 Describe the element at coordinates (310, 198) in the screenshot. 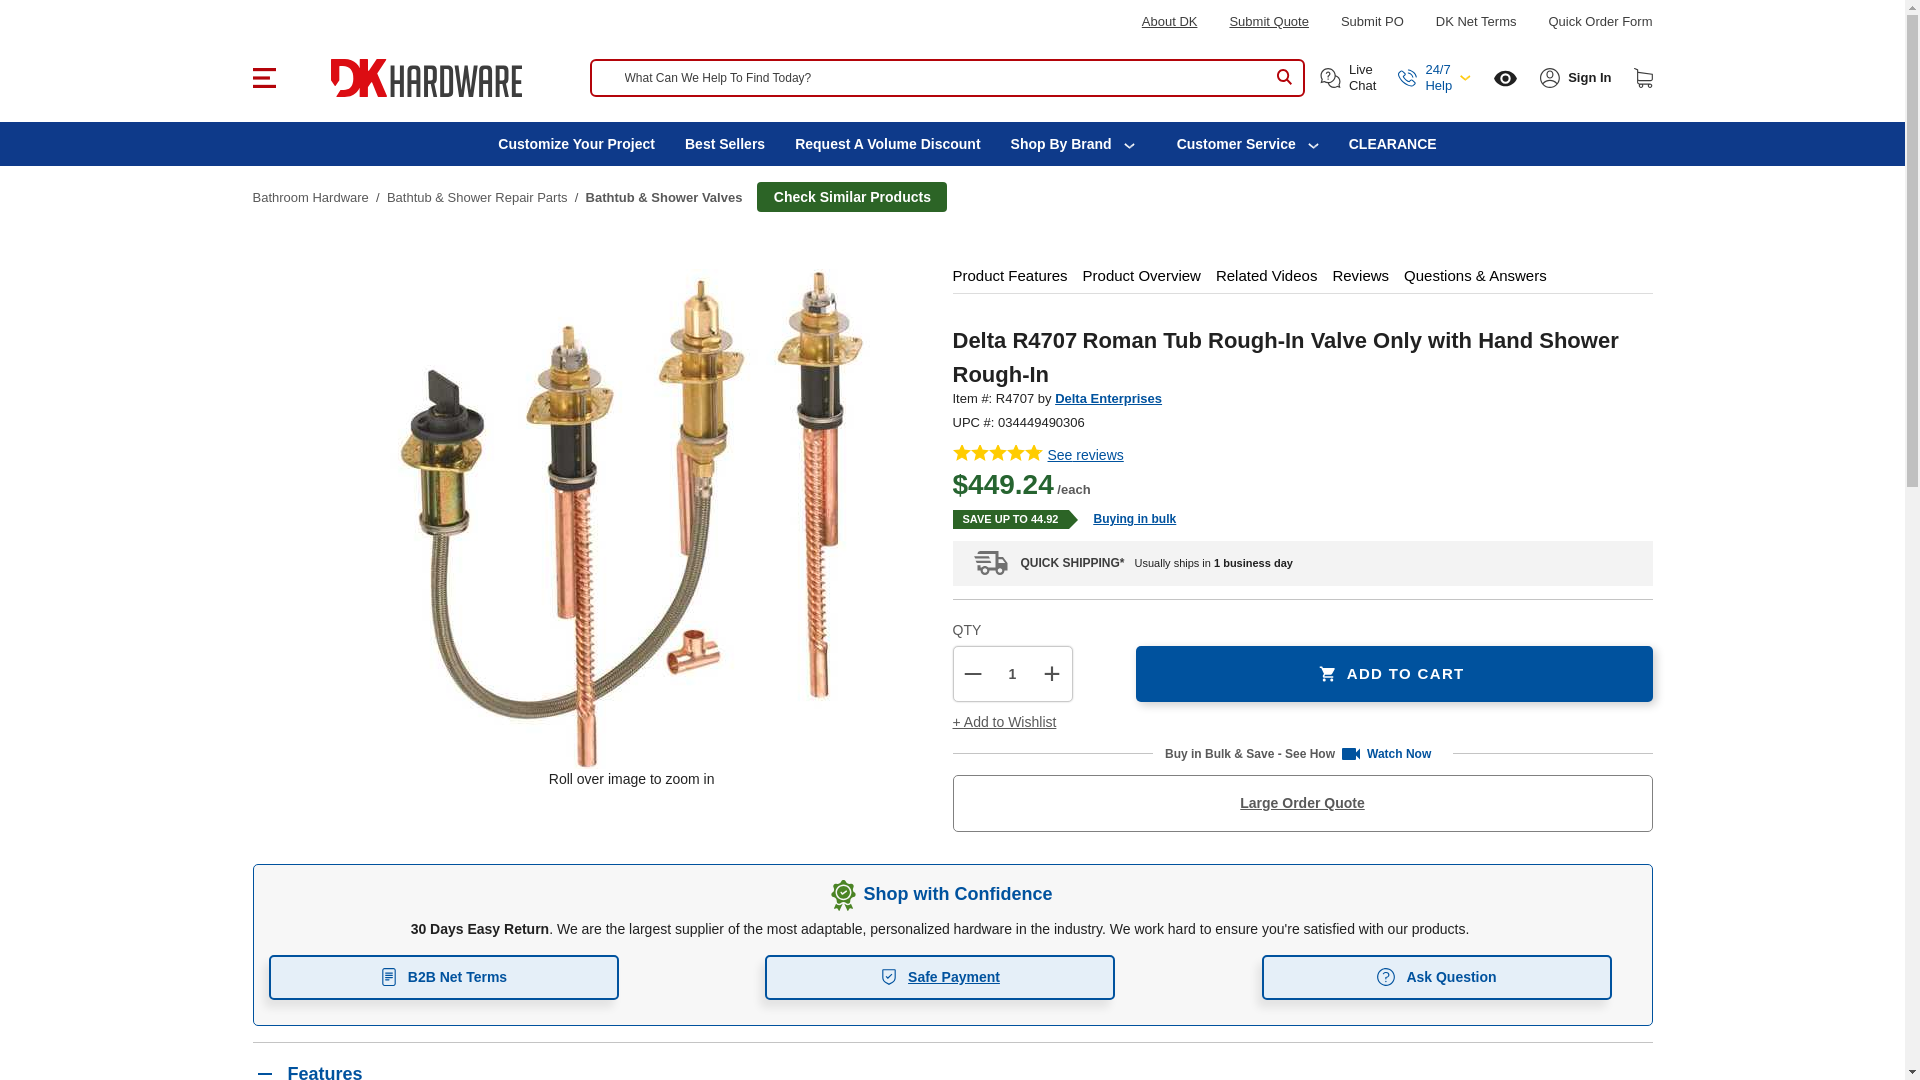

I see `Bathroom Hardware` at that location.